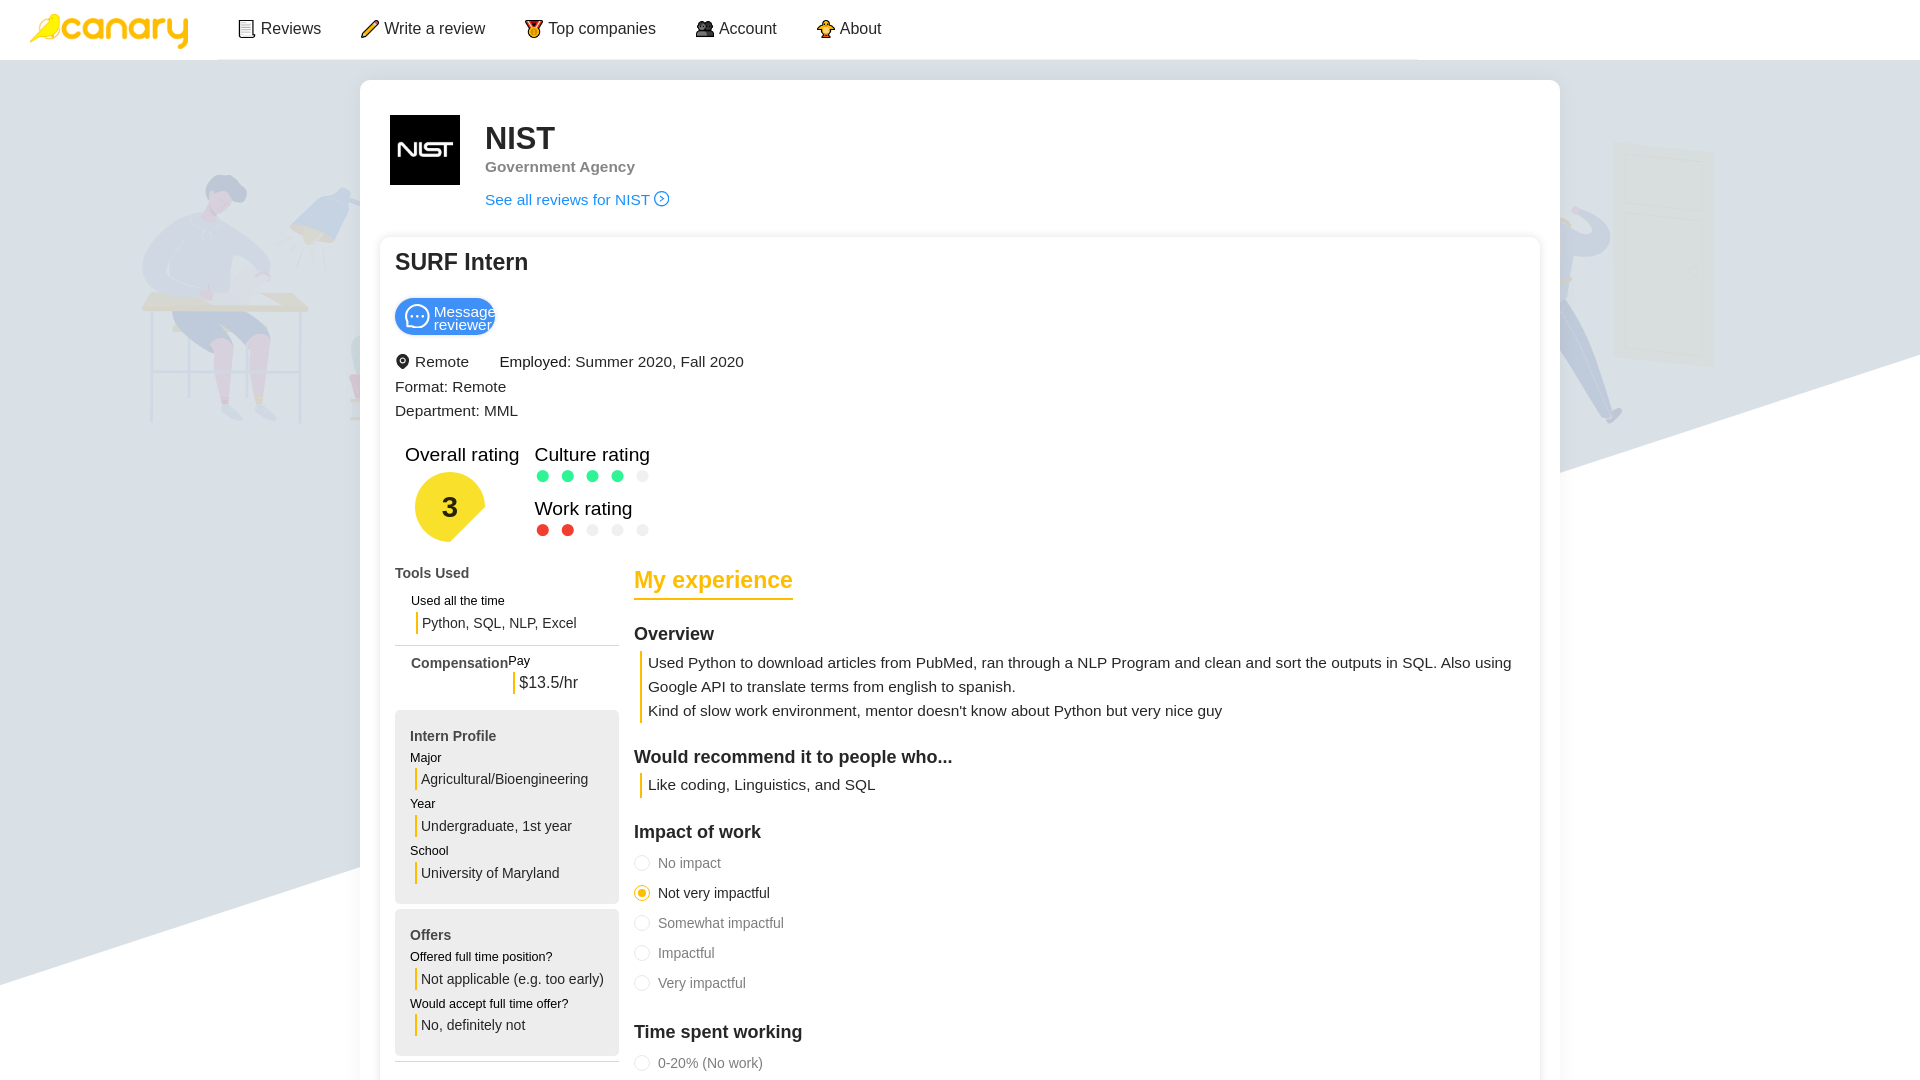  Describe the element at coordinates (422, 28) in the screenshot. I see `Write a review` at that location.